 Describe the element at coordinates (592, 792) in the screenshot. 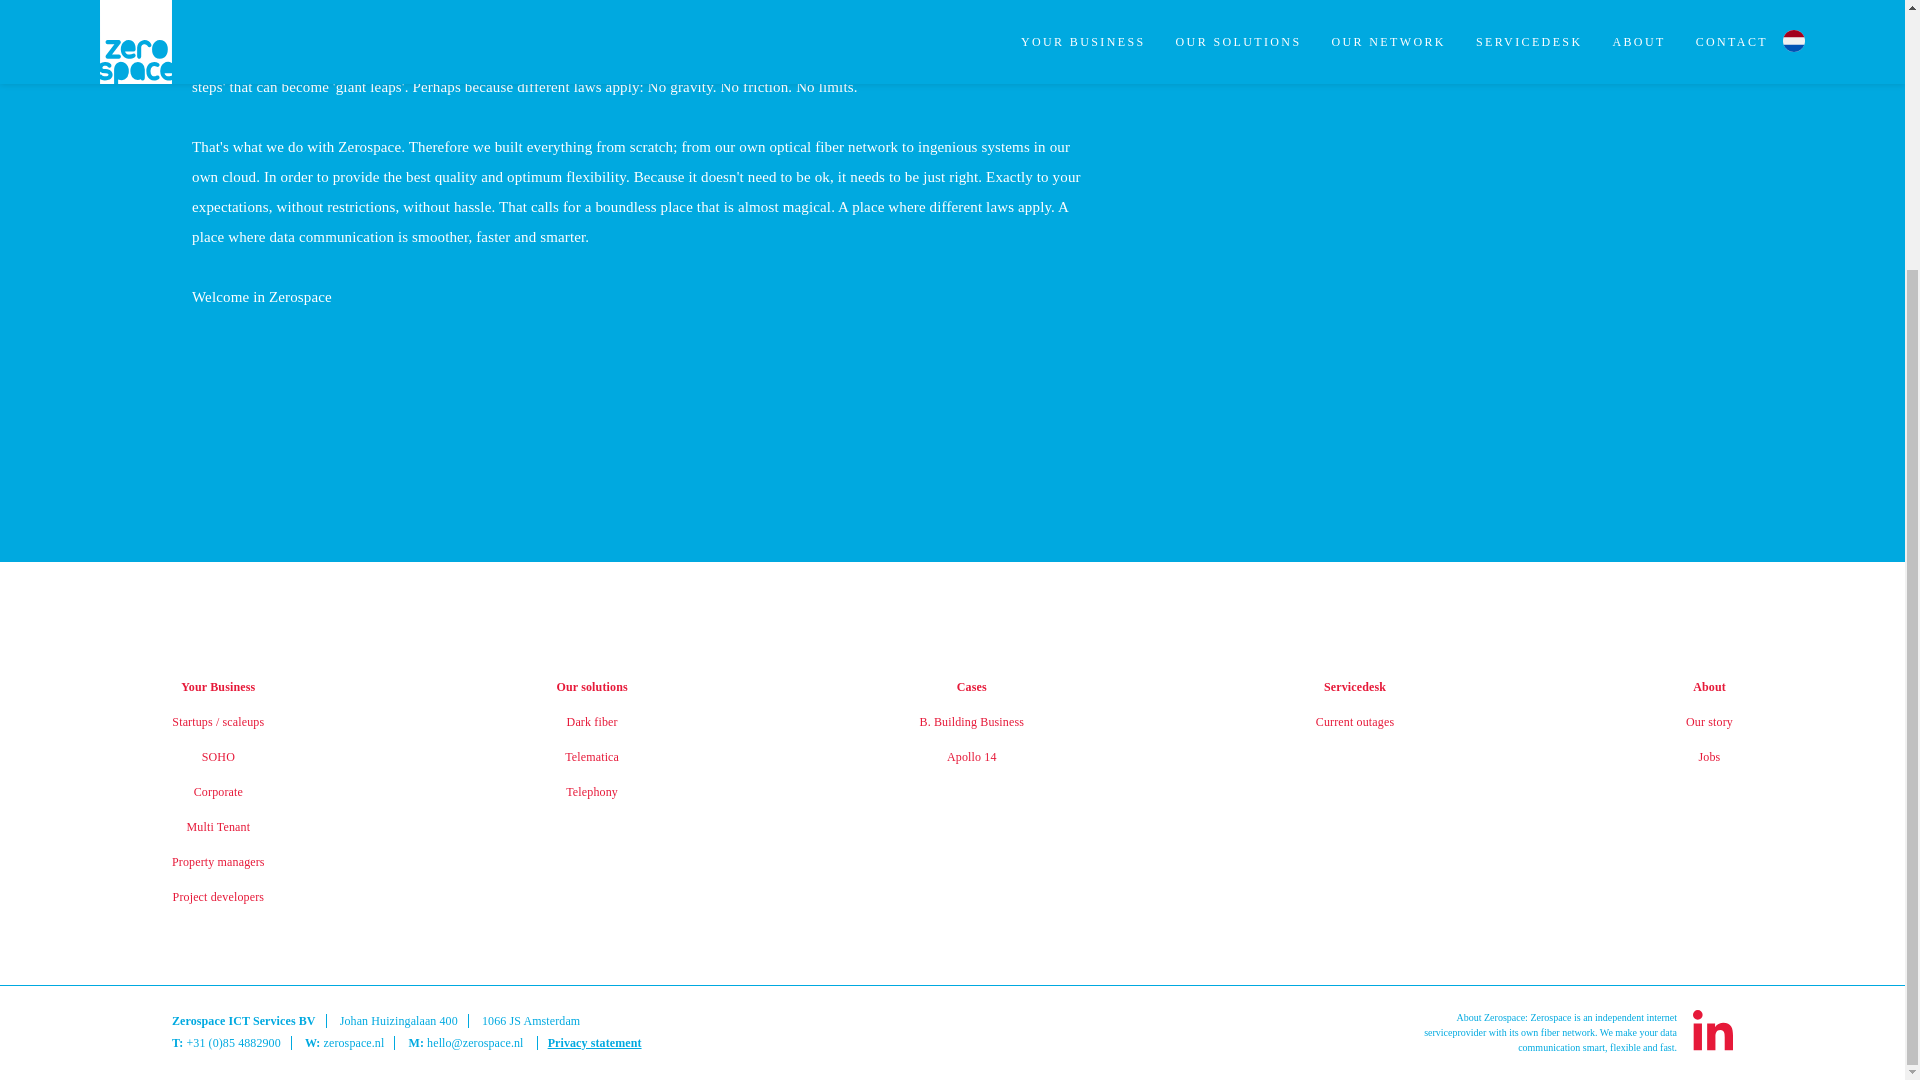

I see `Telephony` at that location.